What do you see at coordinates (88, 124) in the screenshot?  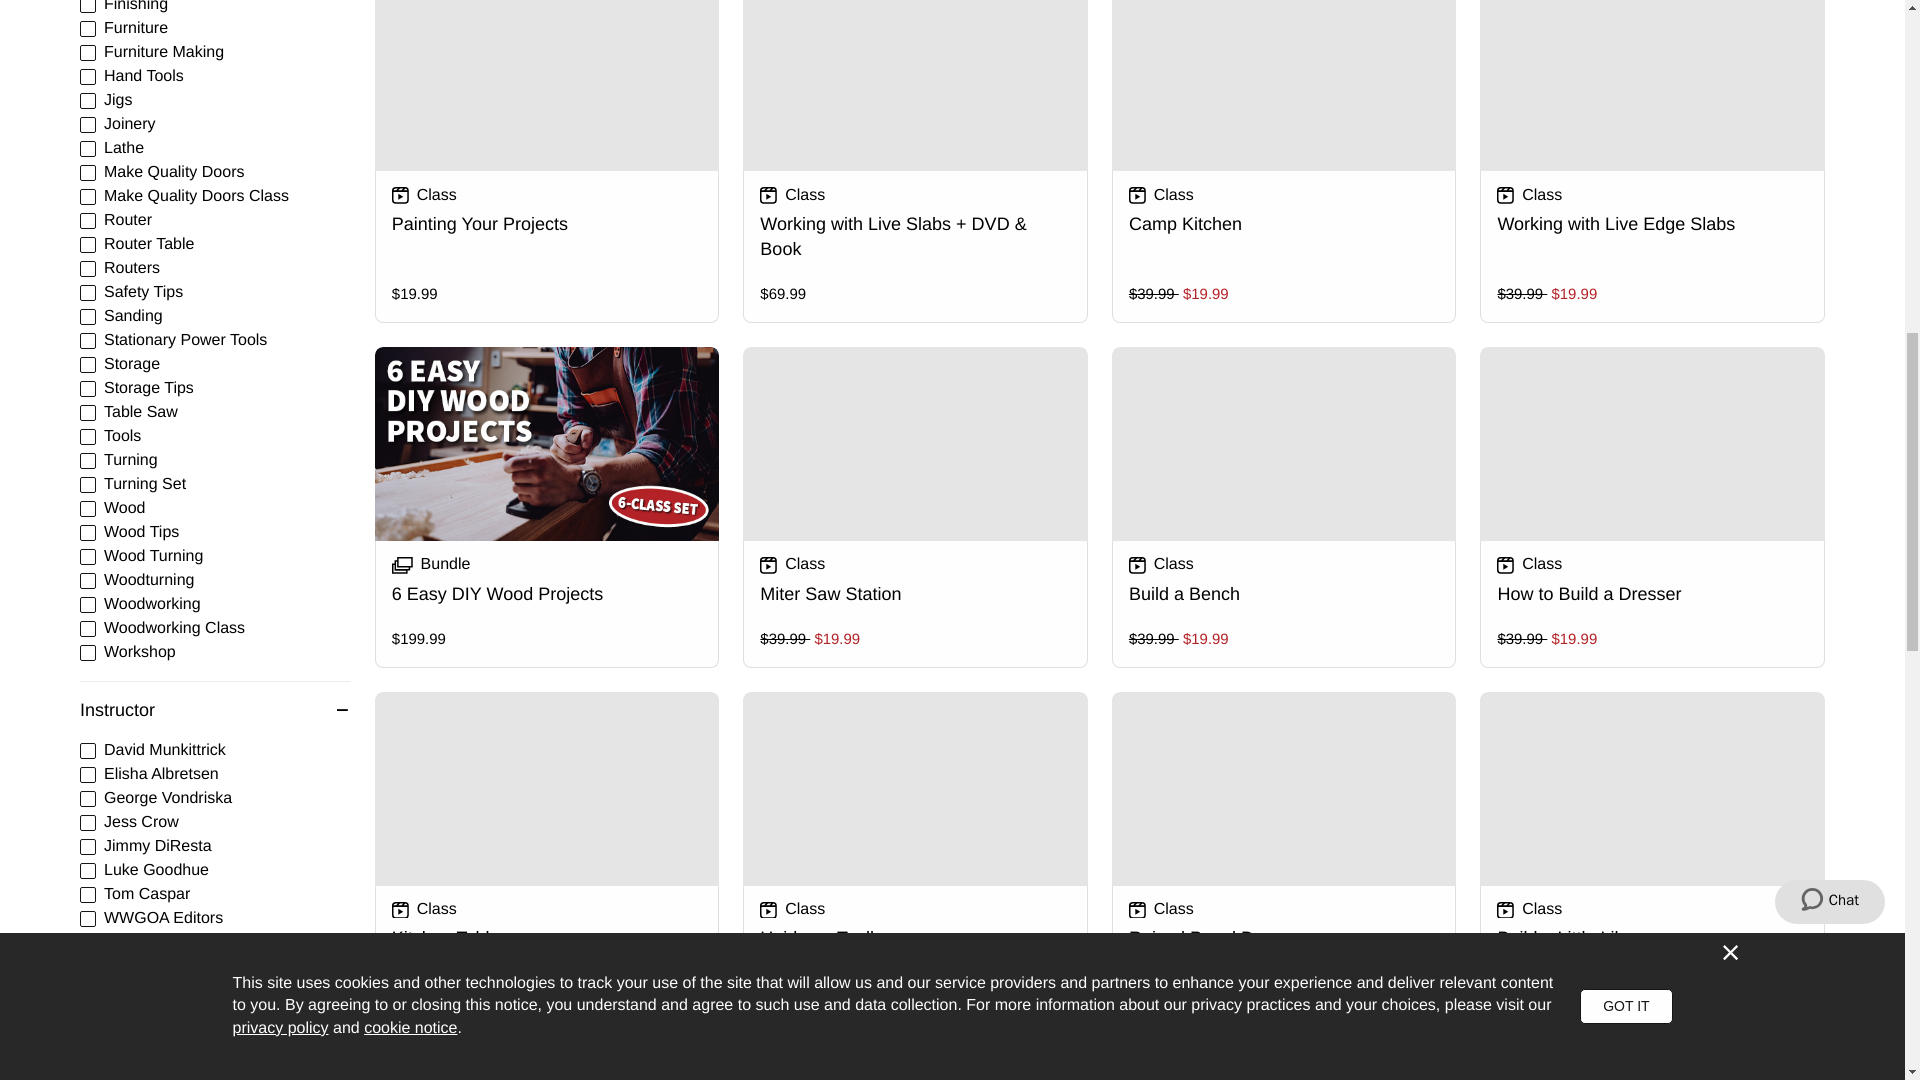 I see `tag:joinery` at bounding box center [88, 124].